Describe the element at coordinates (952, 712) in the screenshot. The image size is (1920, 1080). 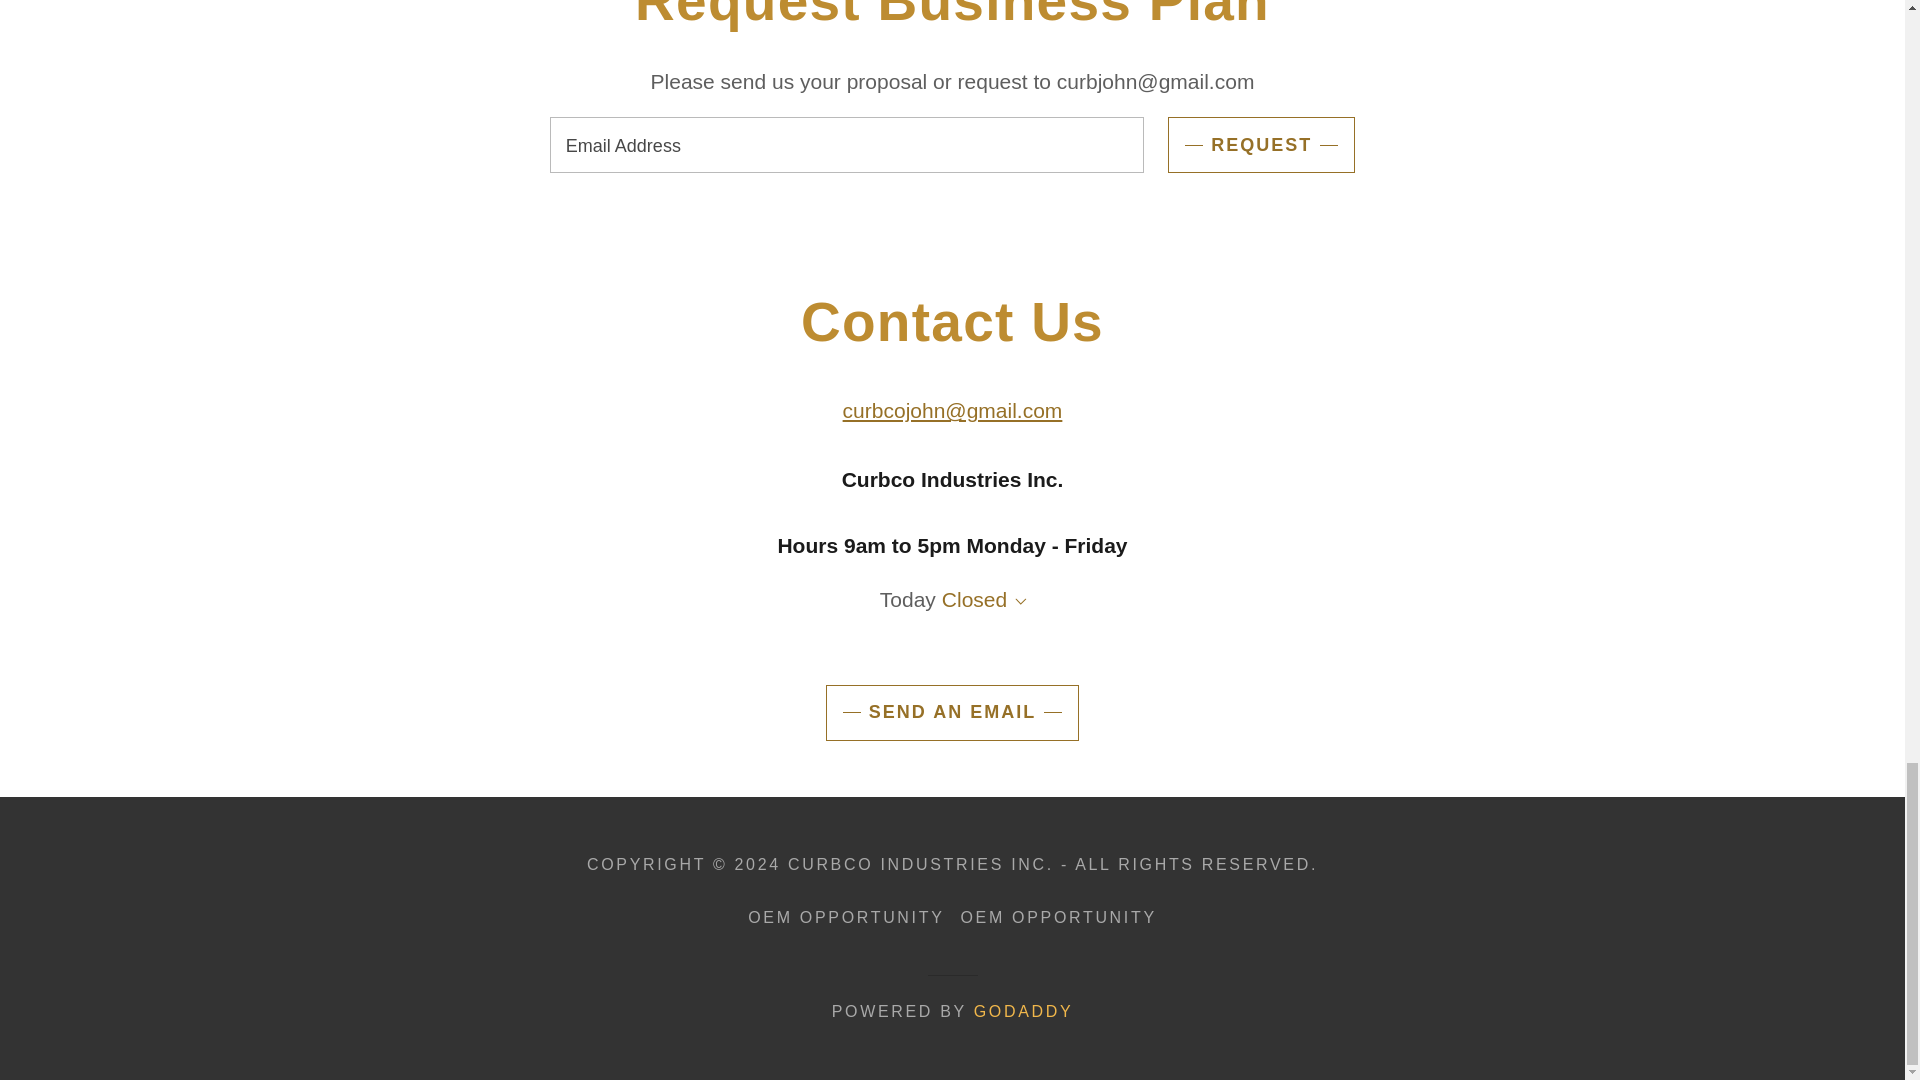
I see `SEND AN EMAIL` at that location.